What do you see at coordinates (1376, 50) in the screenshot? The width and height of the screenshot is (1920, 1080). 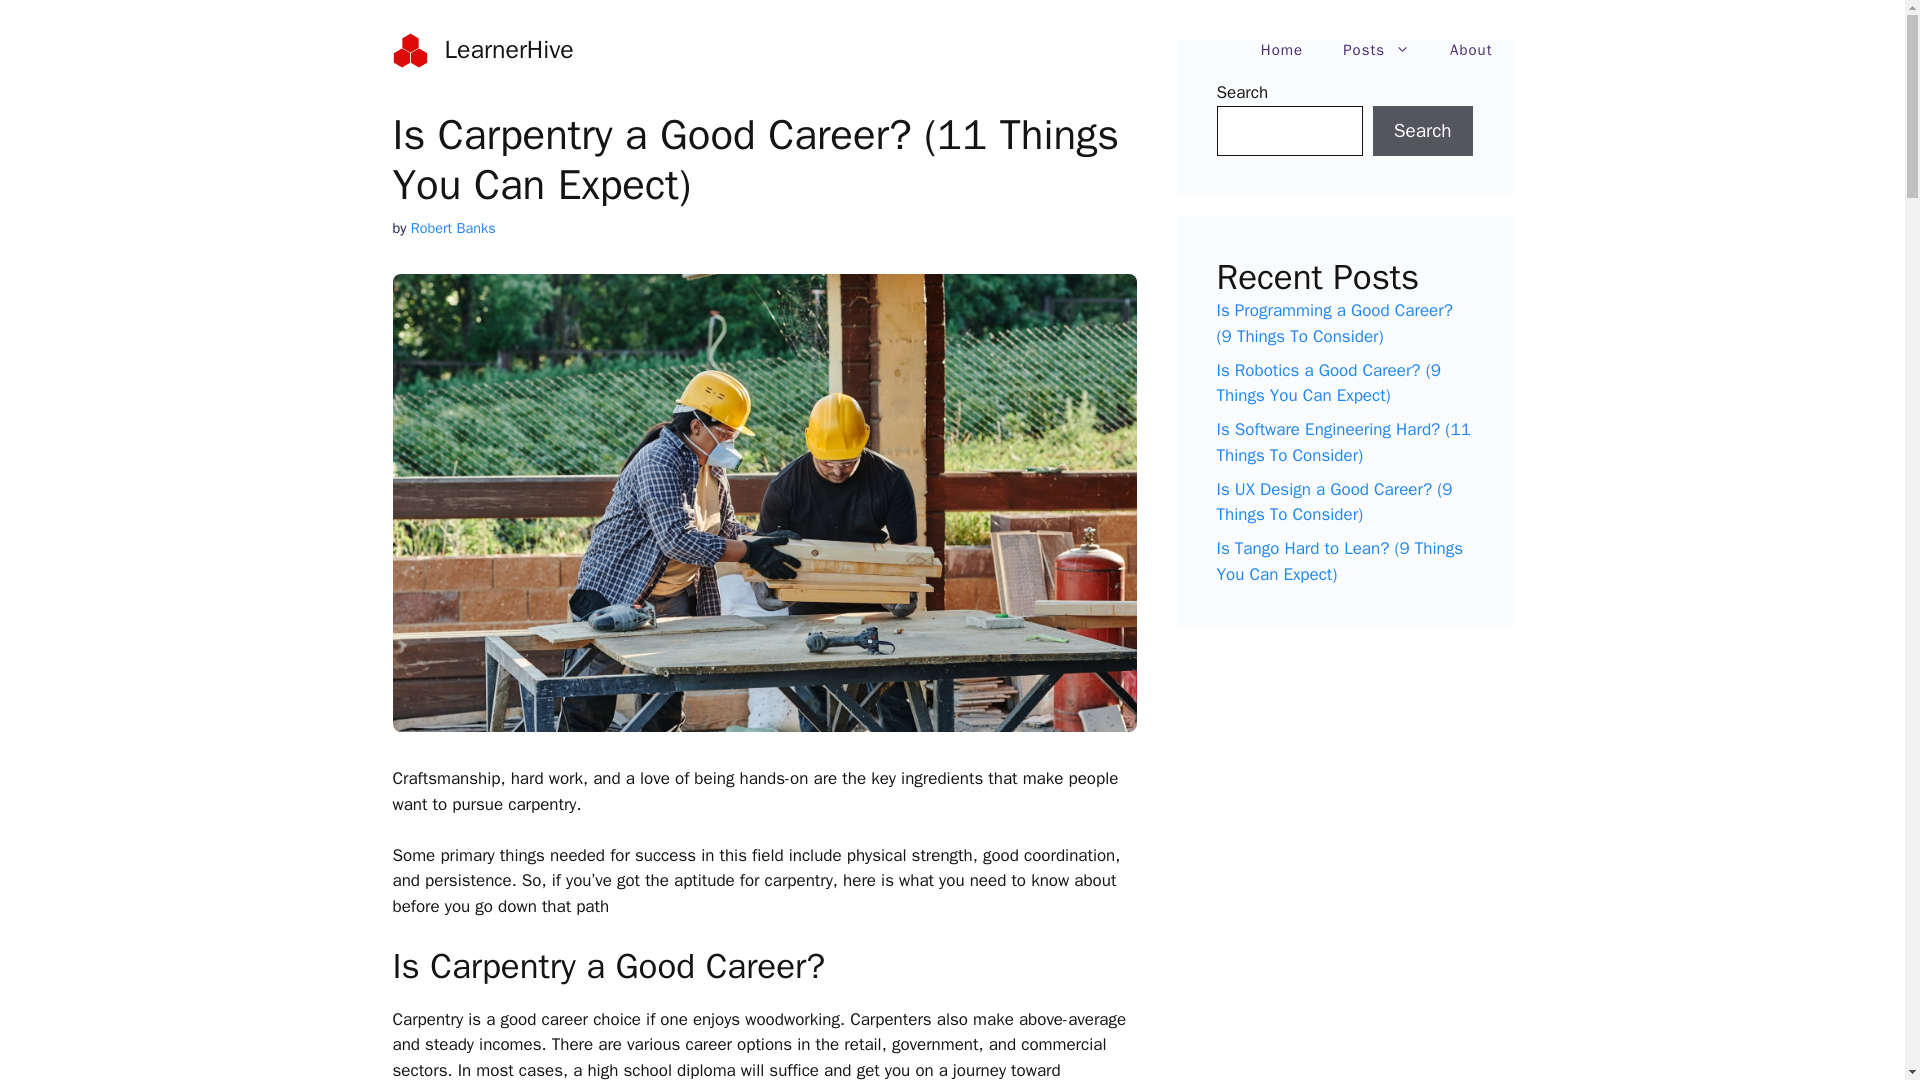 I see `Posts` at bounding box center [1376, 50].